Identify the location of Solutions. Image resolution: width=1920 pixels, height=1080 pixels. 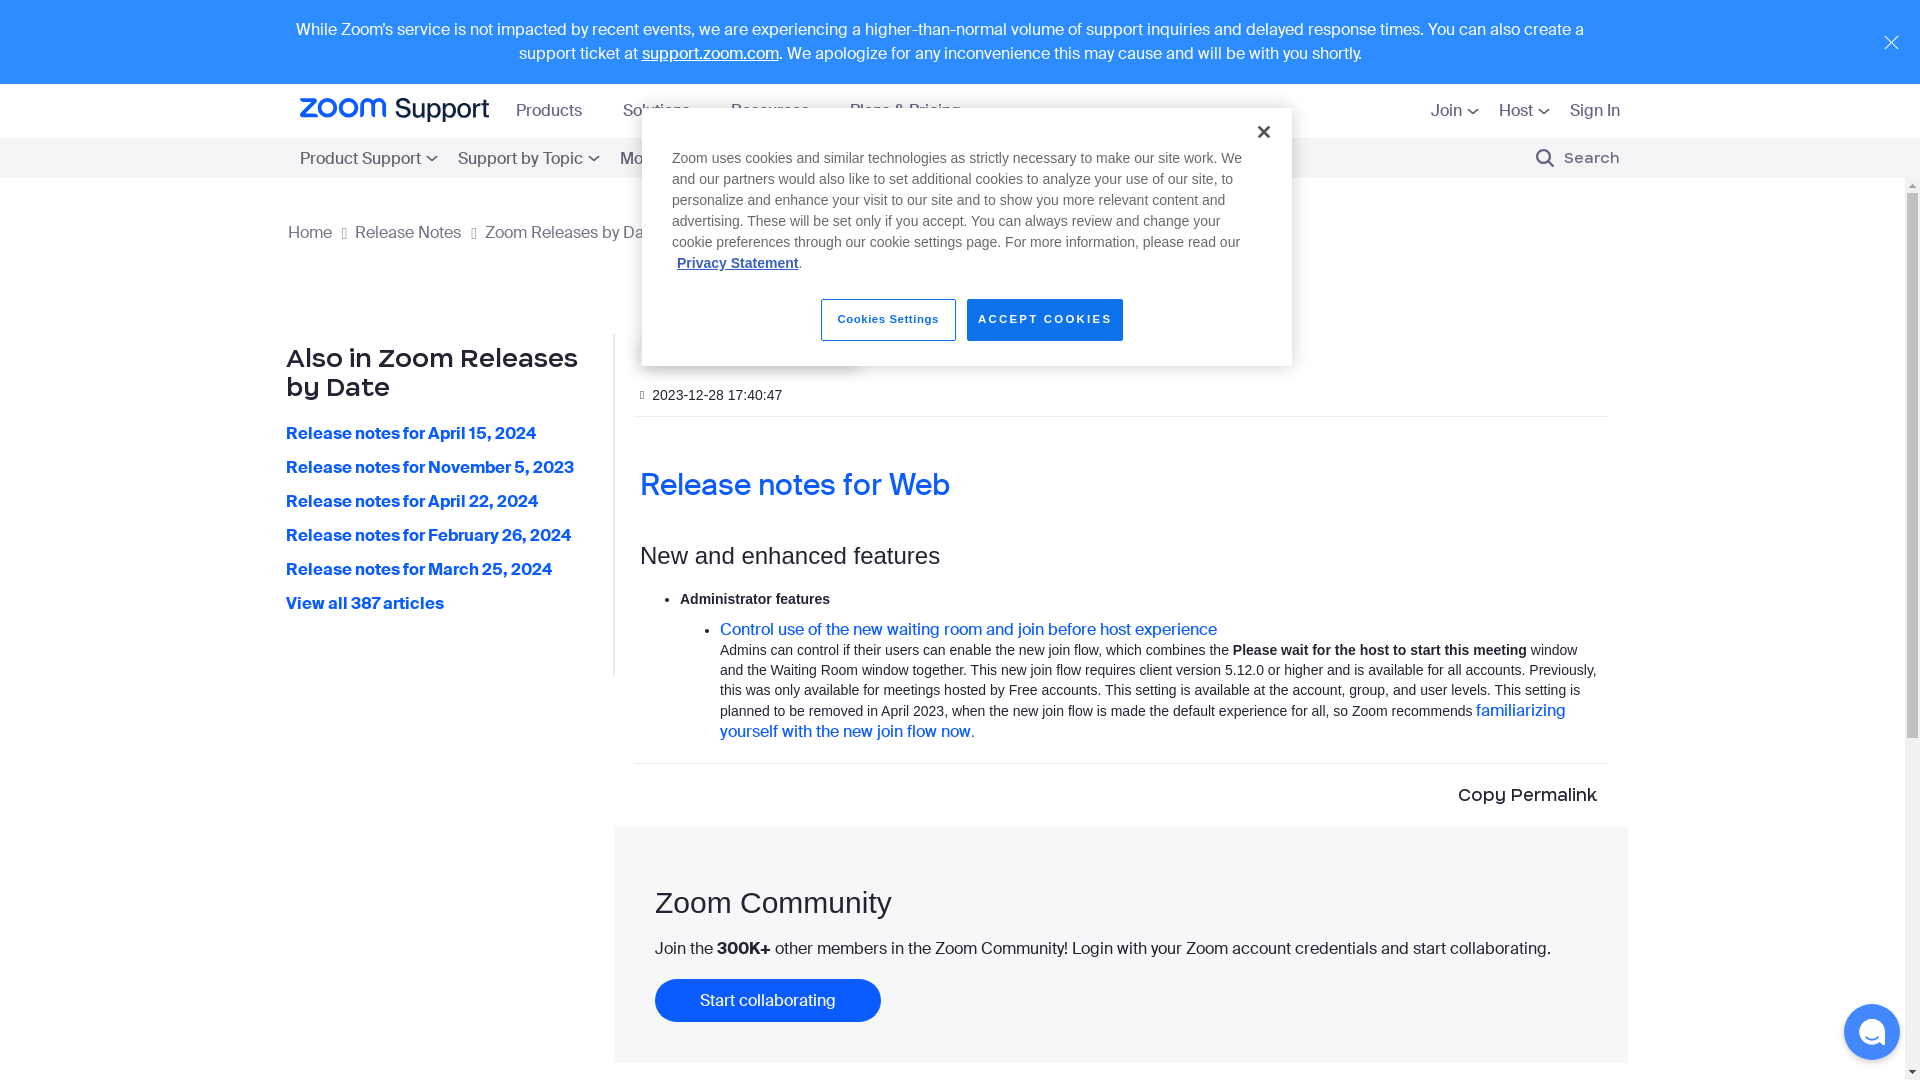
(664, 116).